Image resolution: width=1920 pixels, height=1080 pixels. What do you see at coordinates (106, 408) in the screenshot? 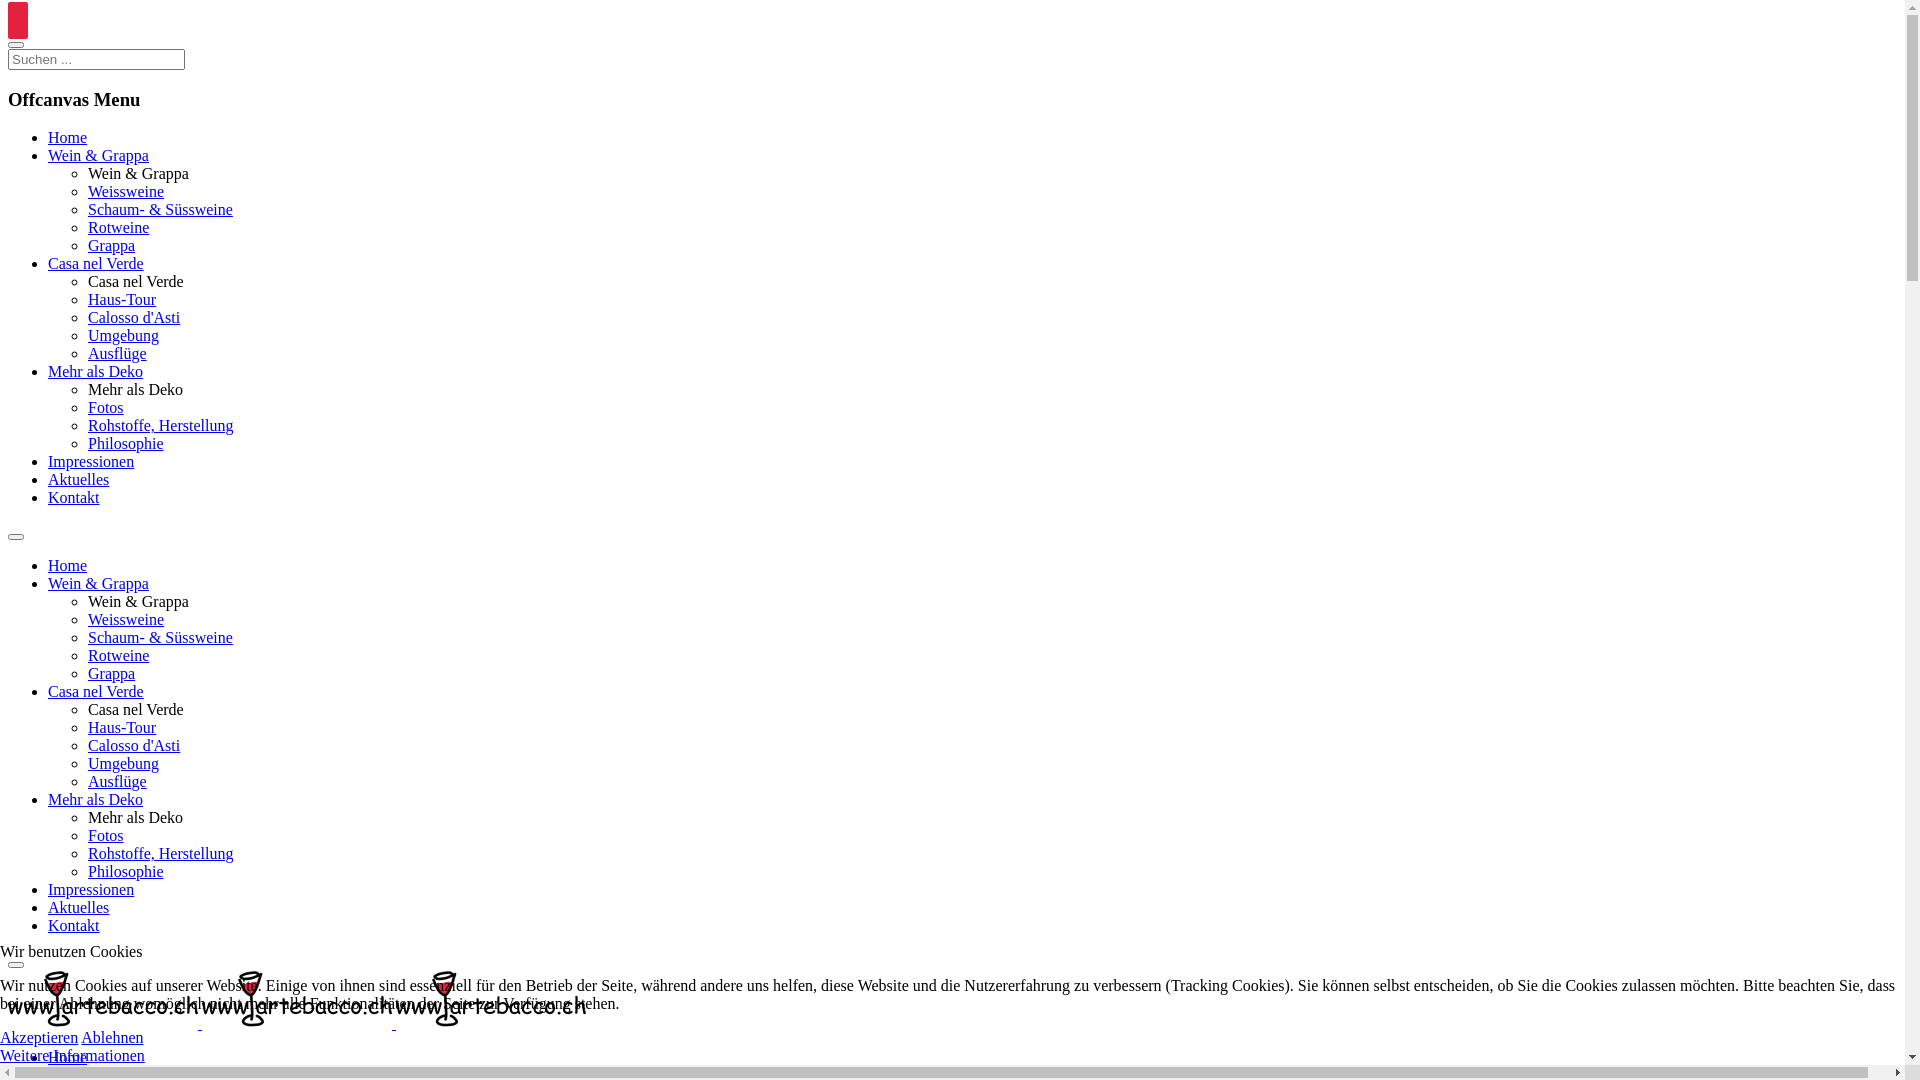
I see `Fotos` at bounding box center [106, 408].